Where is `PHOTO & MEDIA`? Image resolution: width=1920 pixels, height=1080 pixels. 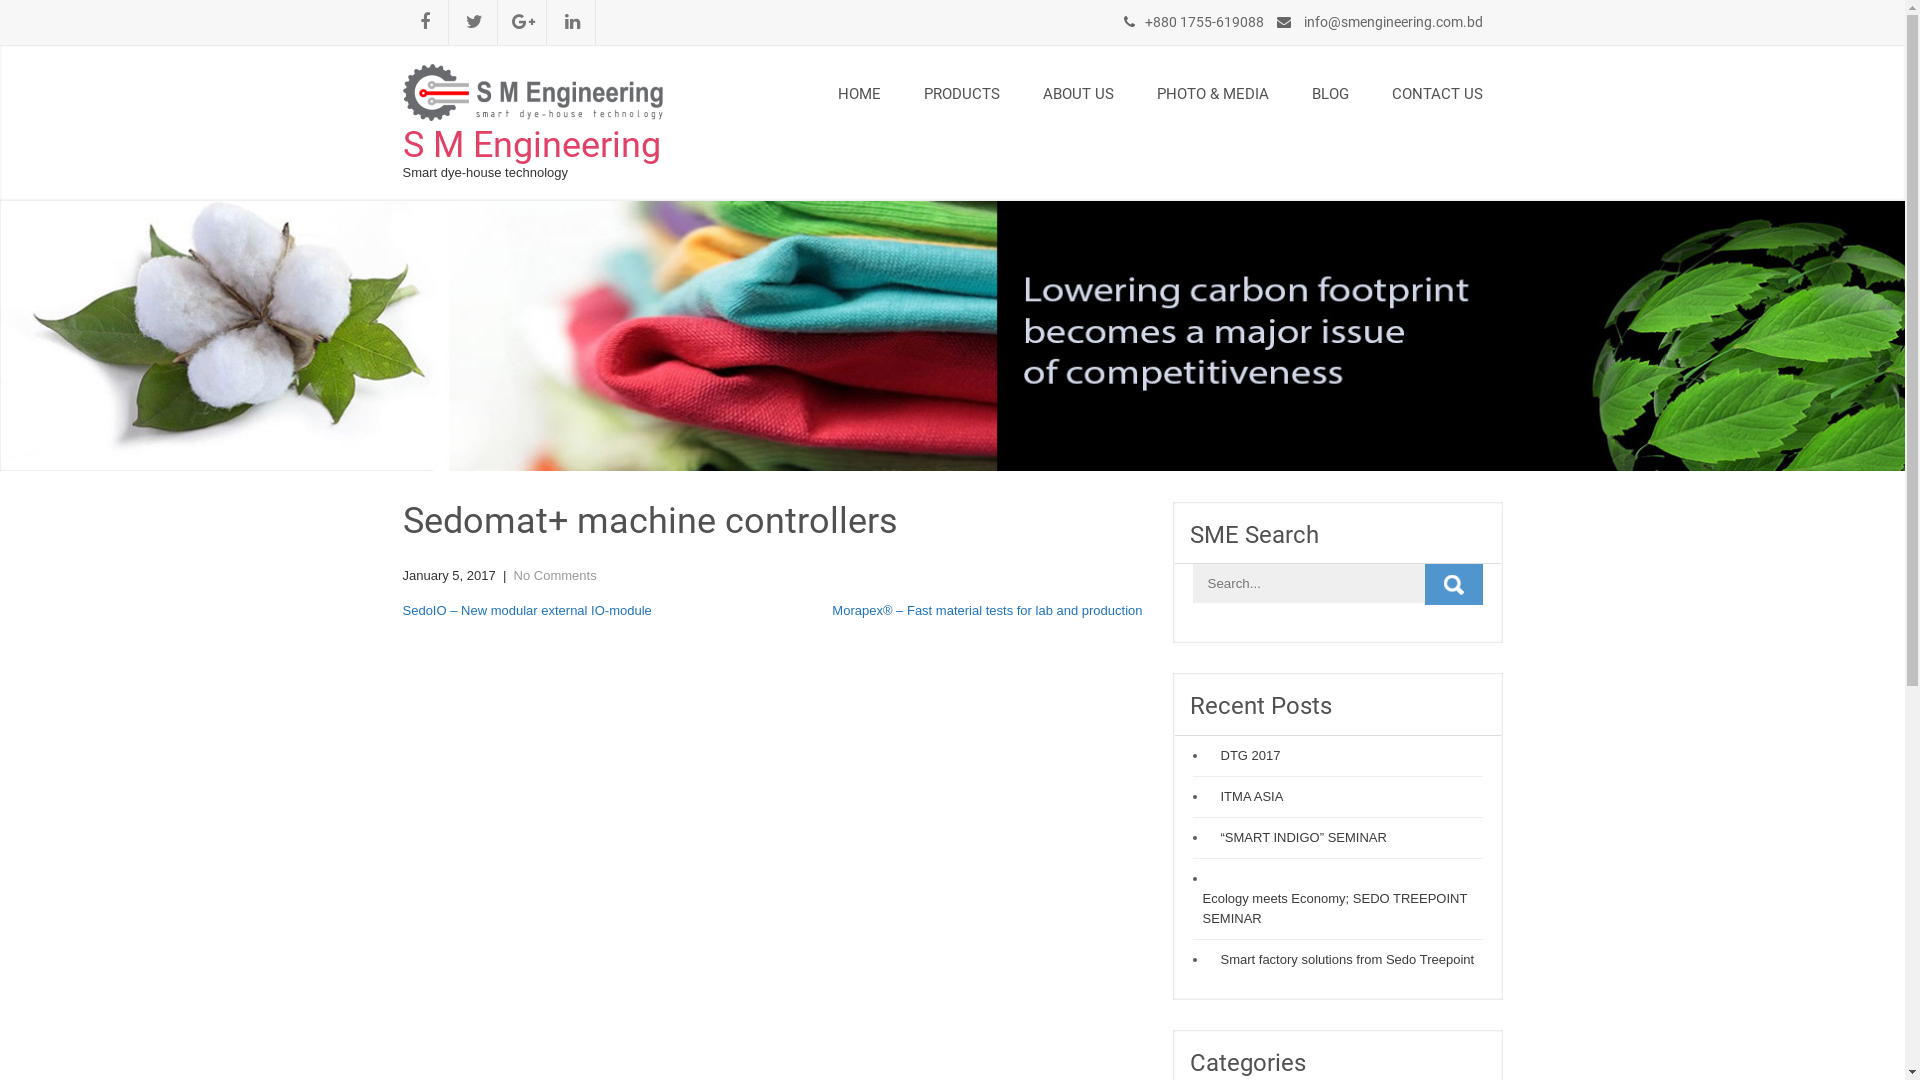
PHOTO & MEDIA is located at coordinates (1212, 94).